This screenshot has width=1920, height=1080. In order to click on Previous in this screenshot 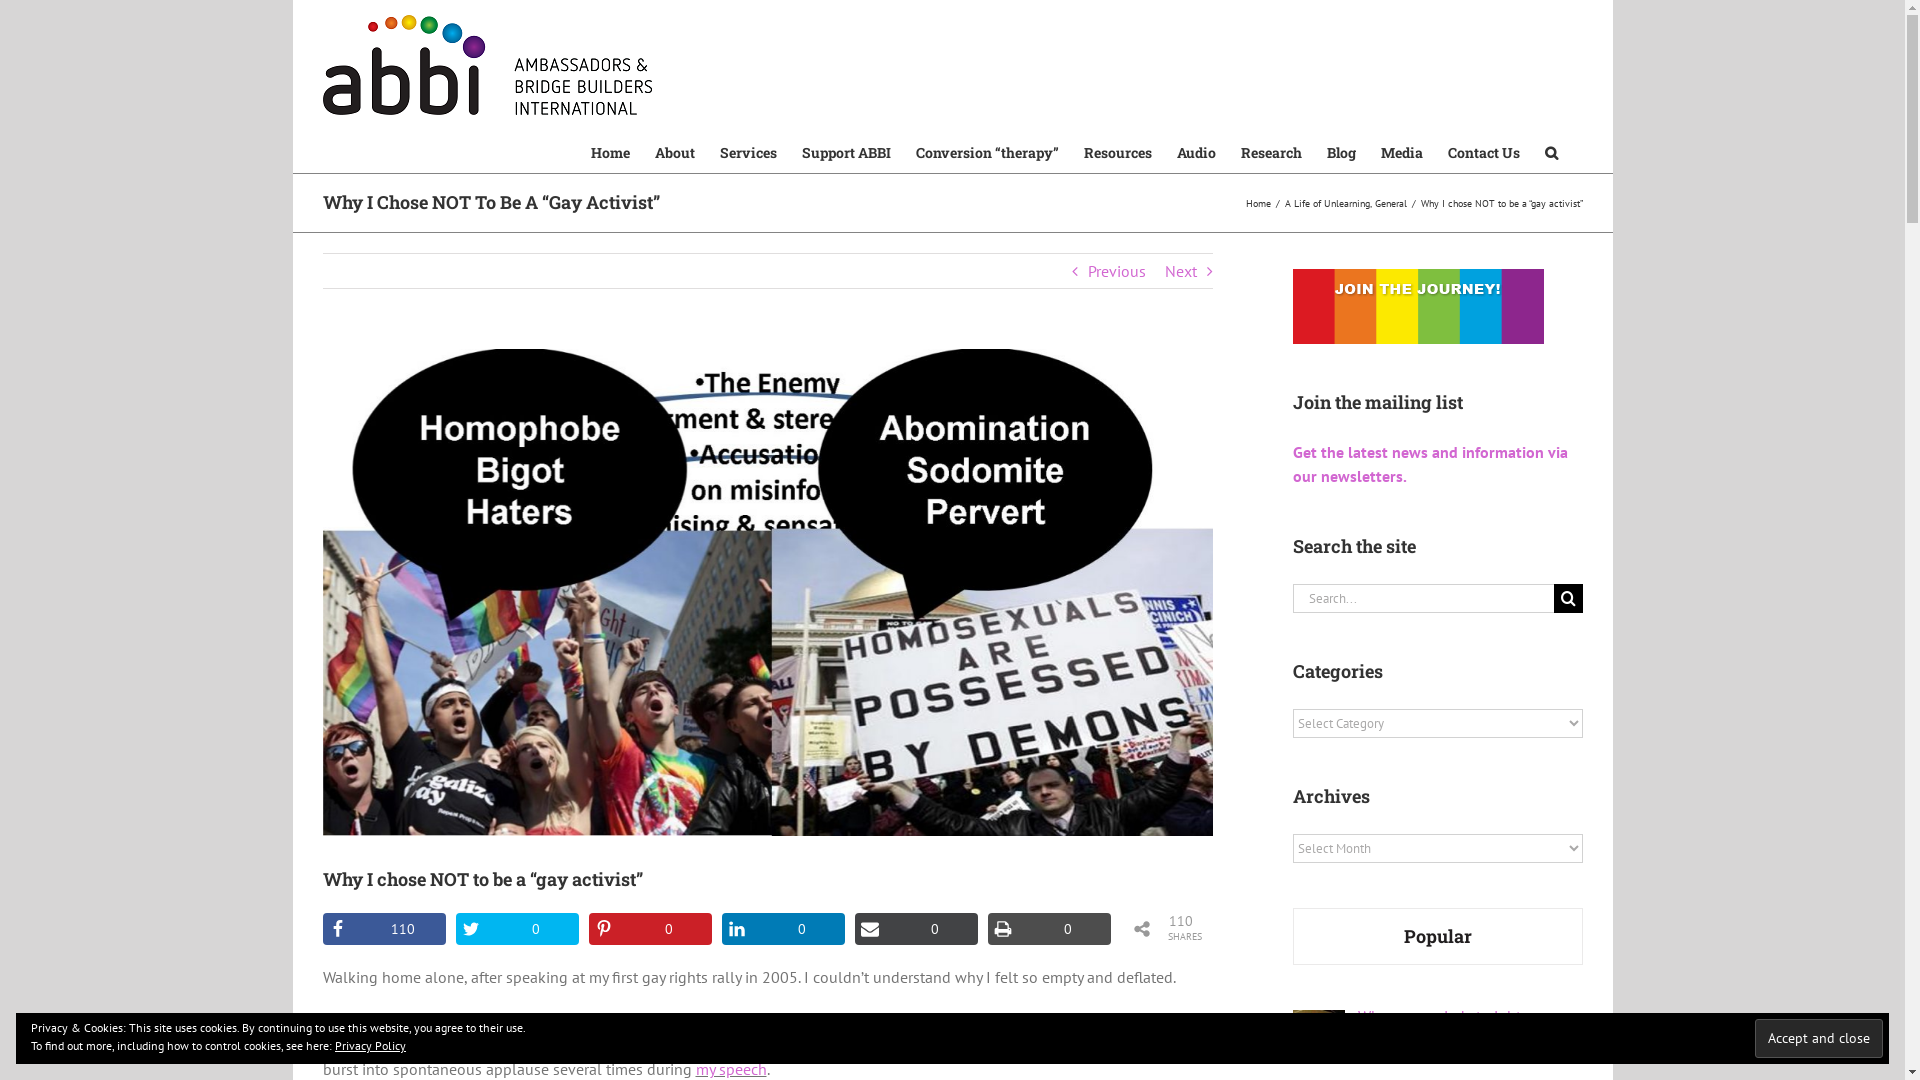, I will do `click(1117, 271)`.